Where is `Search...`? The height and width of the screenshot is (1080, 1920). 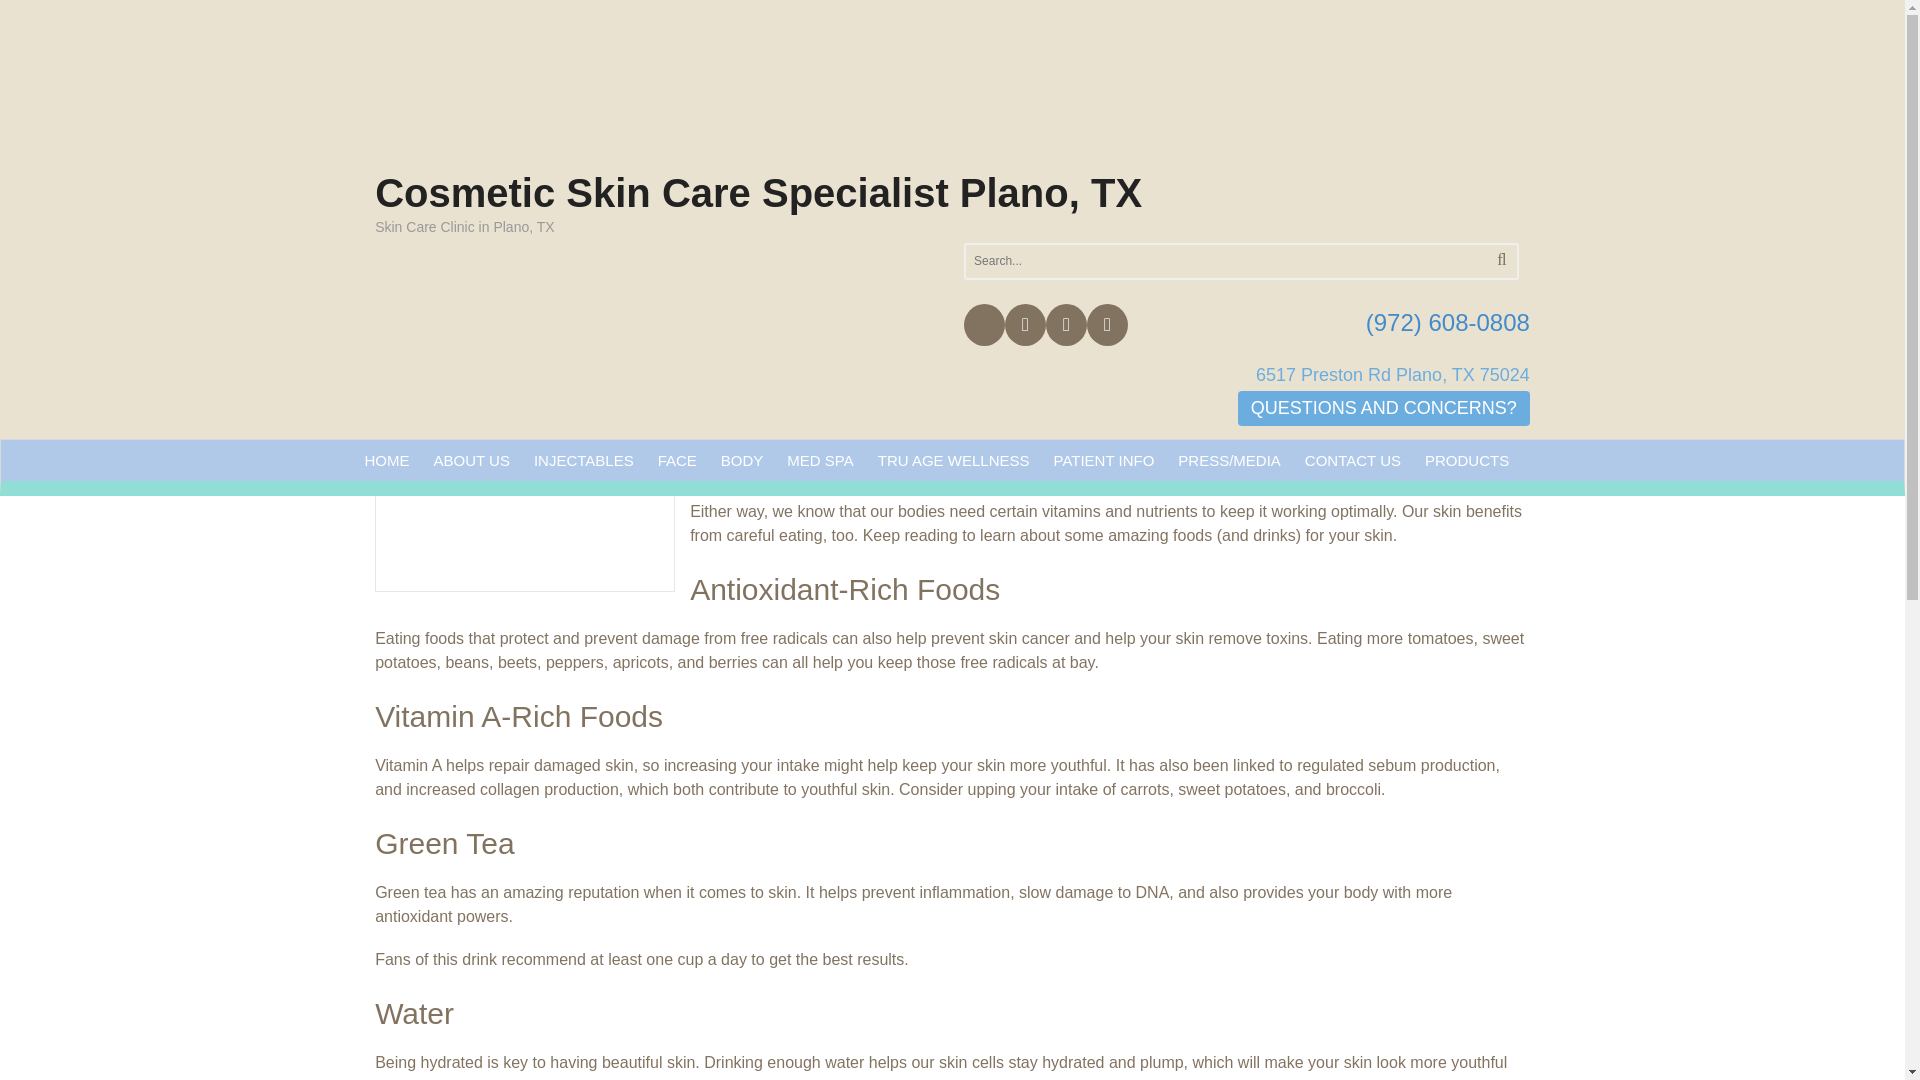
Search... is located at coordinates (1200, 261).